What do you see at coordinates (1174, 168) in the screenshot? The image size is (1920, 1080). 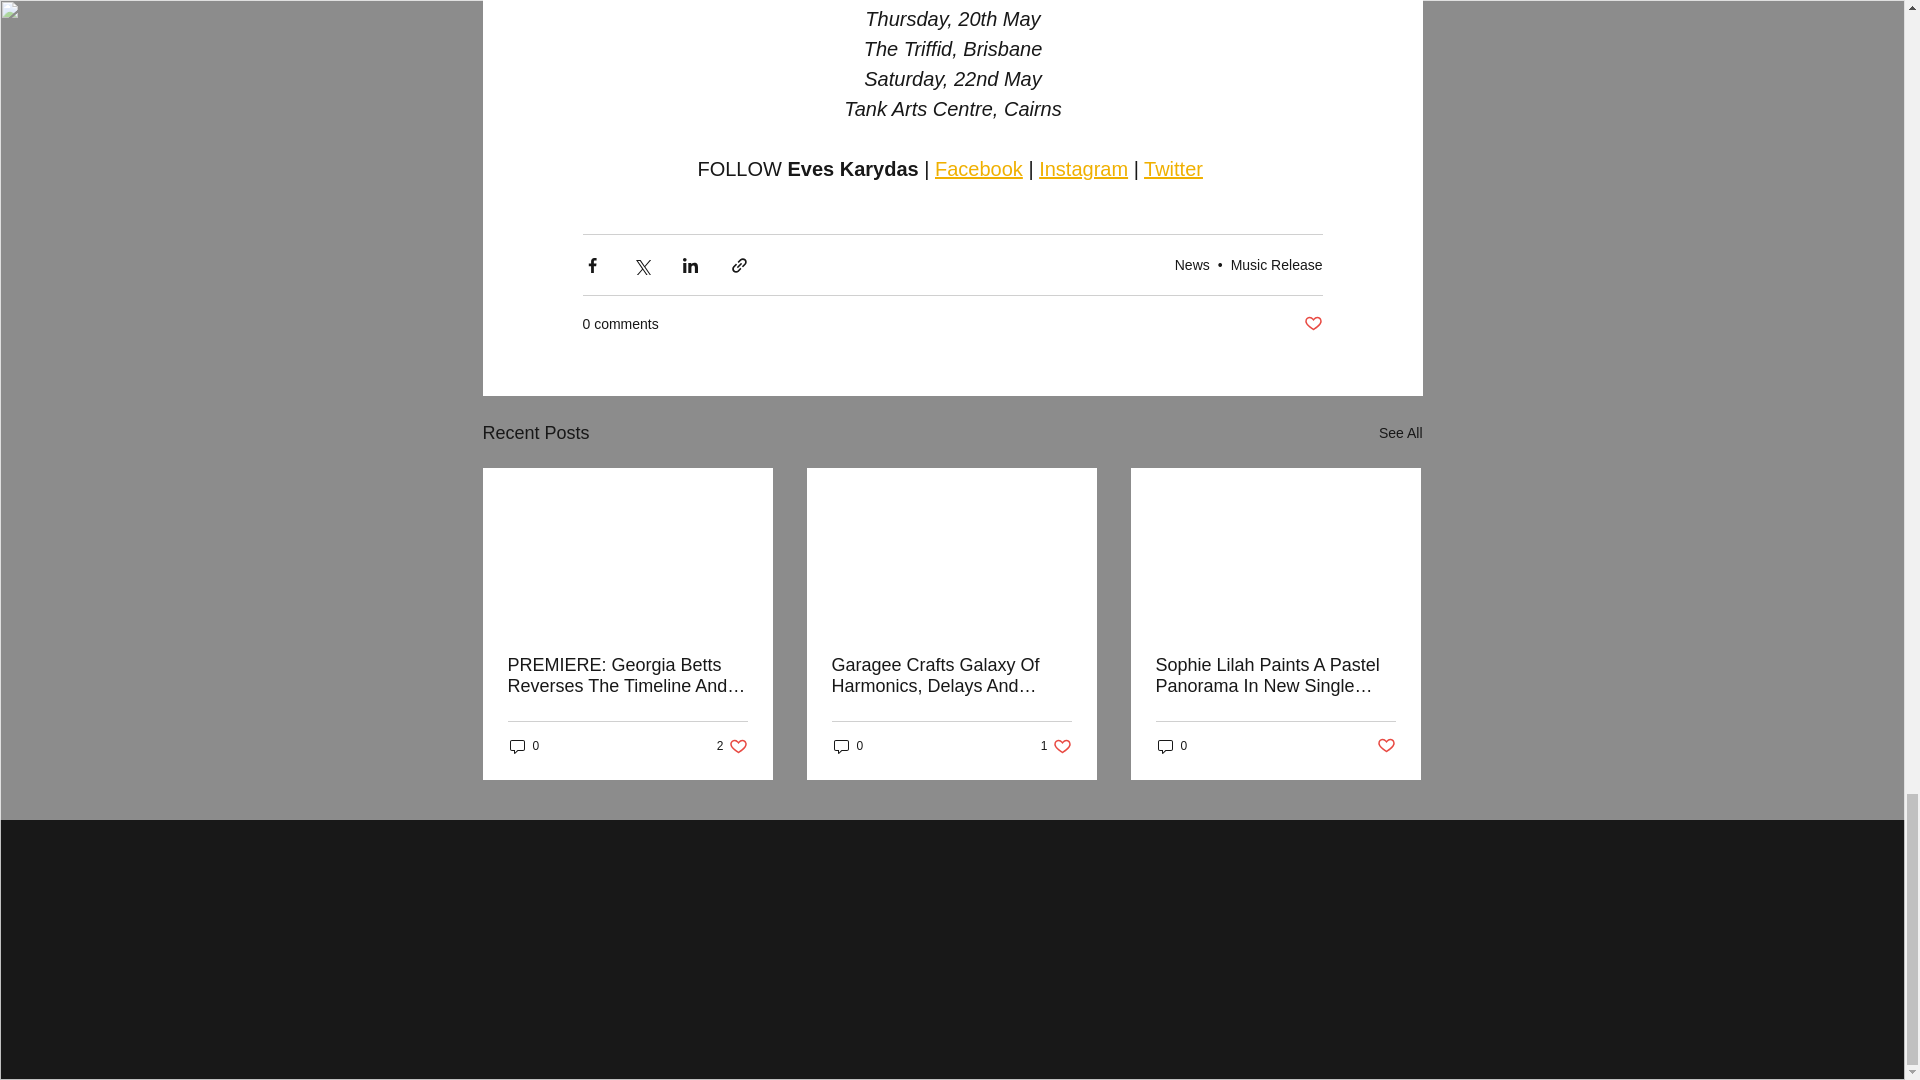 I see `Facebook` at bounding box center [1174, 168].